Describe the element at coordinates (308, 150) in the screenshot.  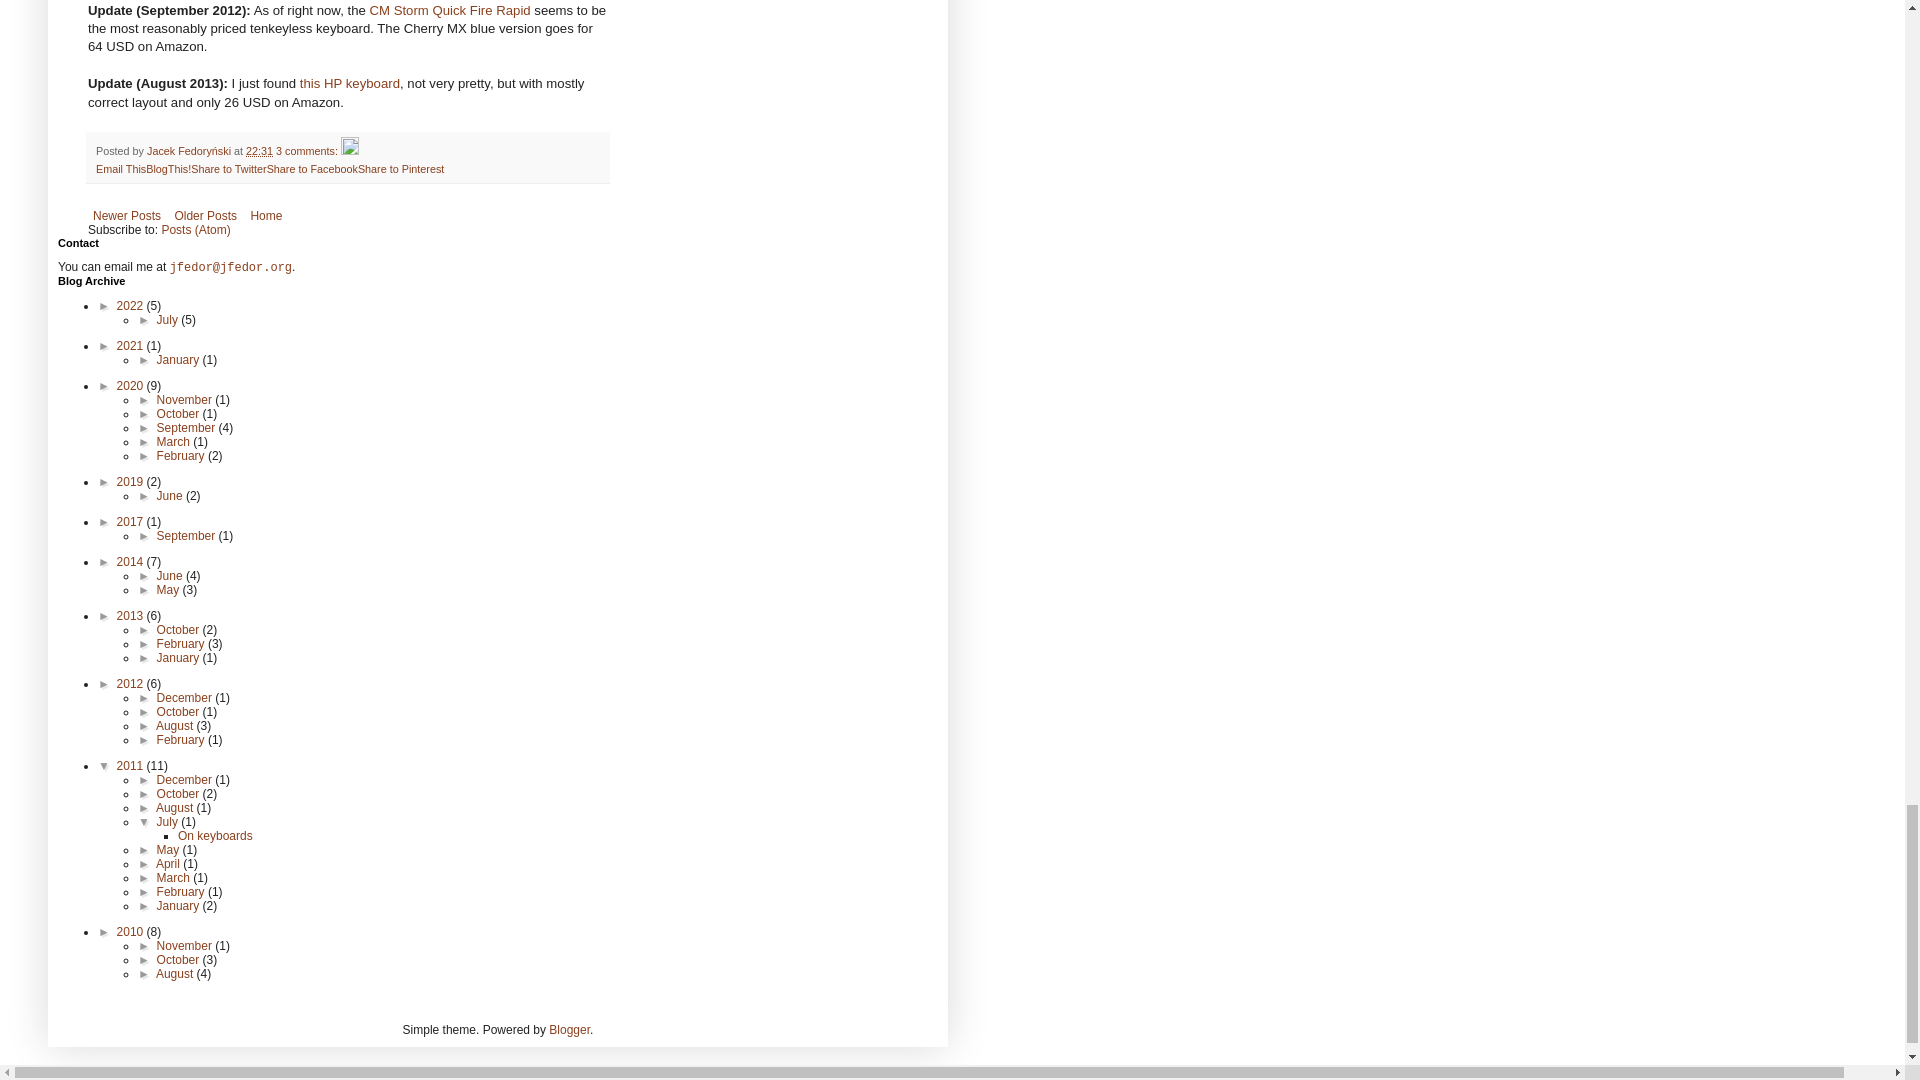
I see `3 comments:` at that location.